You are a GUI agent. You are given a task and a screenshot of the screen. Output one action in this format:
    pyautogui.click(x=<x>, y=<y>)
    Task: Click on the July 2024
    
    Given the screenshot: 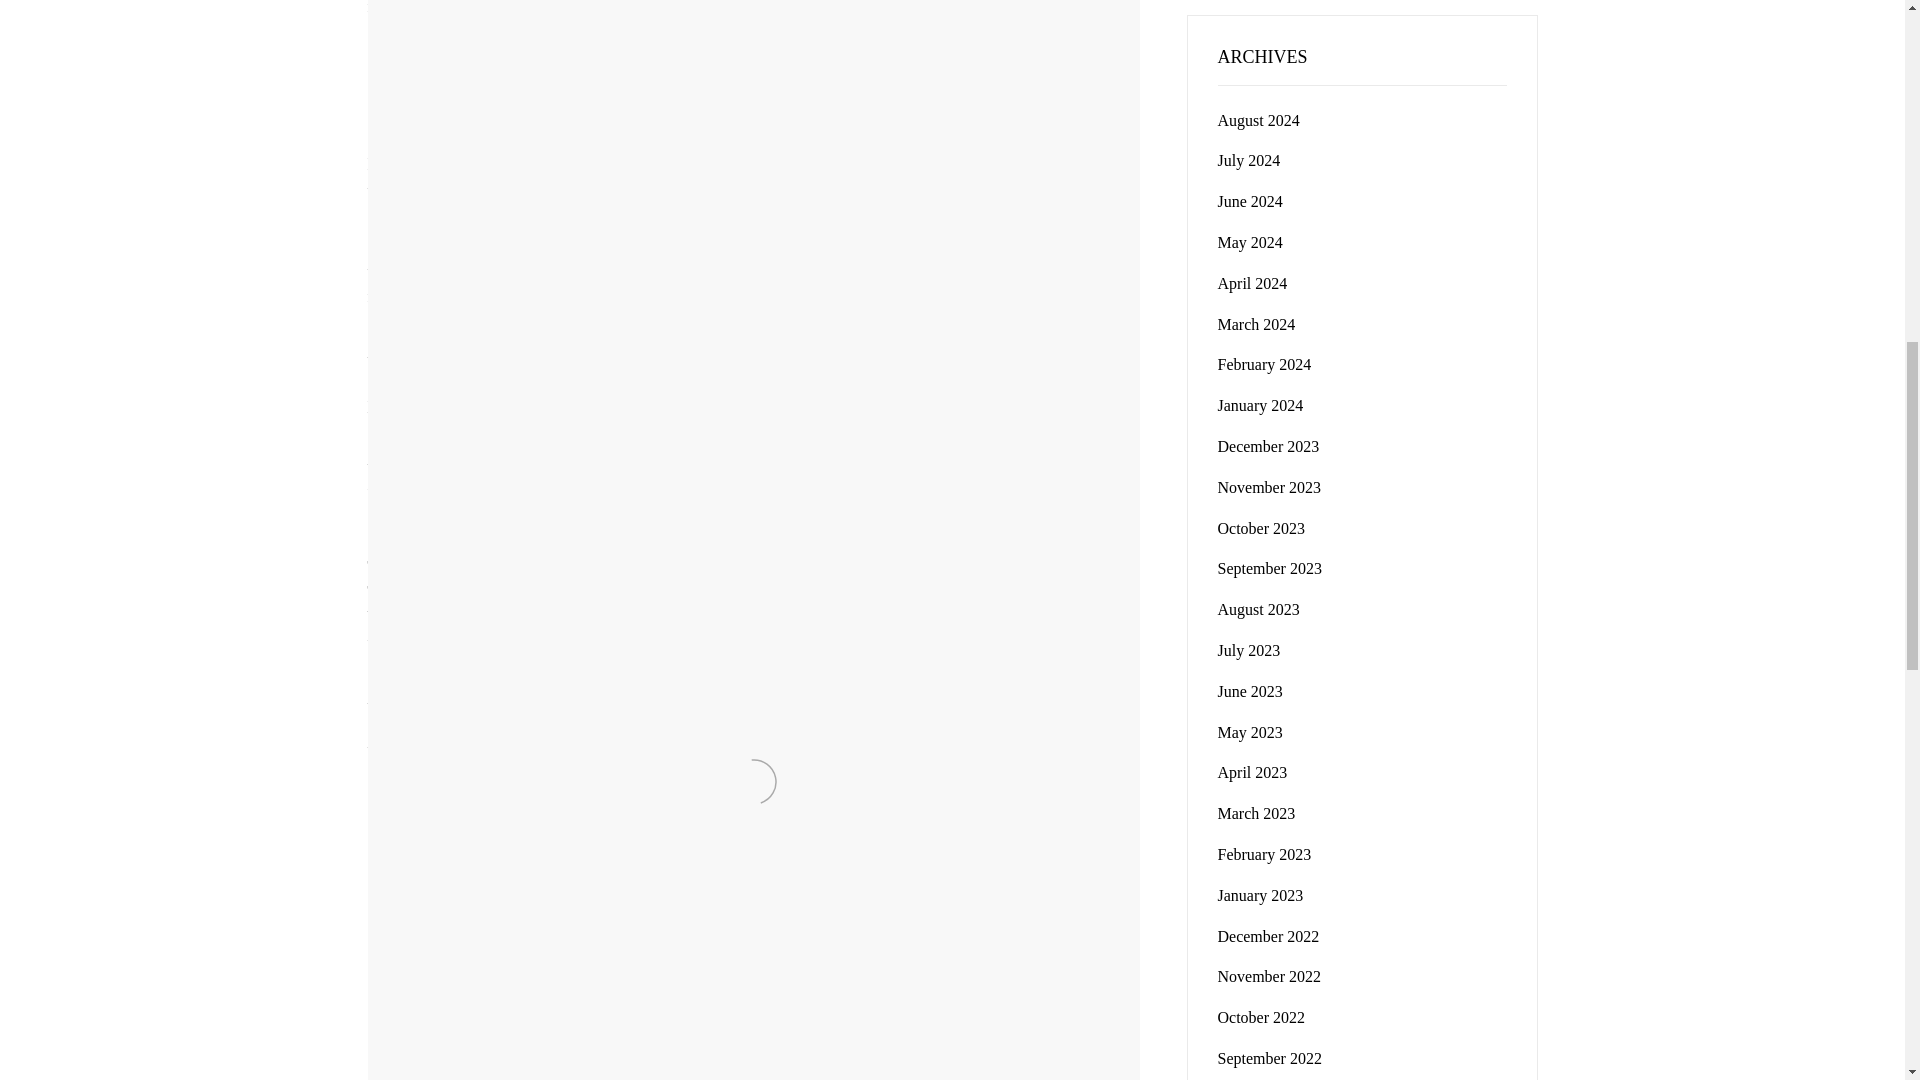 What is the action you would take?
    pyautogui.click(x=1264, y=364)
    